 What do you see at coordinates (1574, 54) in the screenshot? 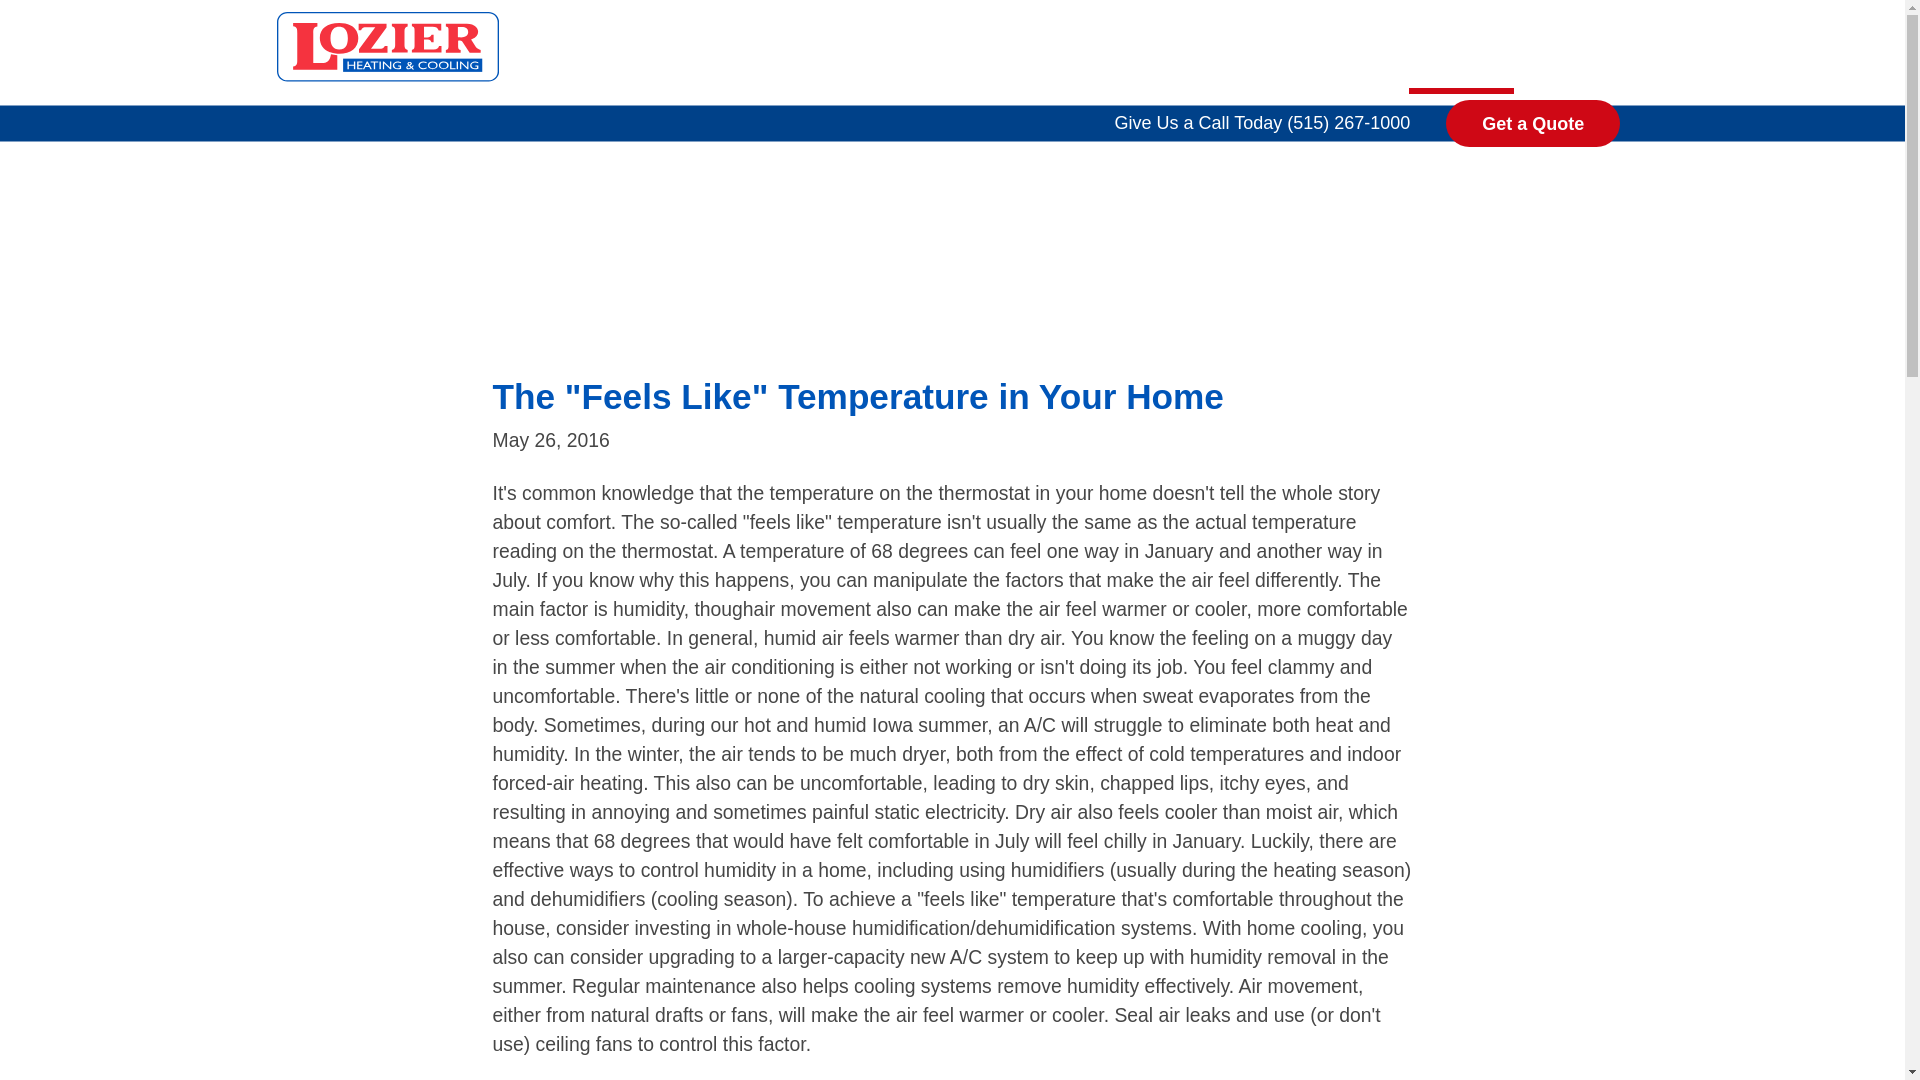
I see `About` at bounding box center [1574, 54].